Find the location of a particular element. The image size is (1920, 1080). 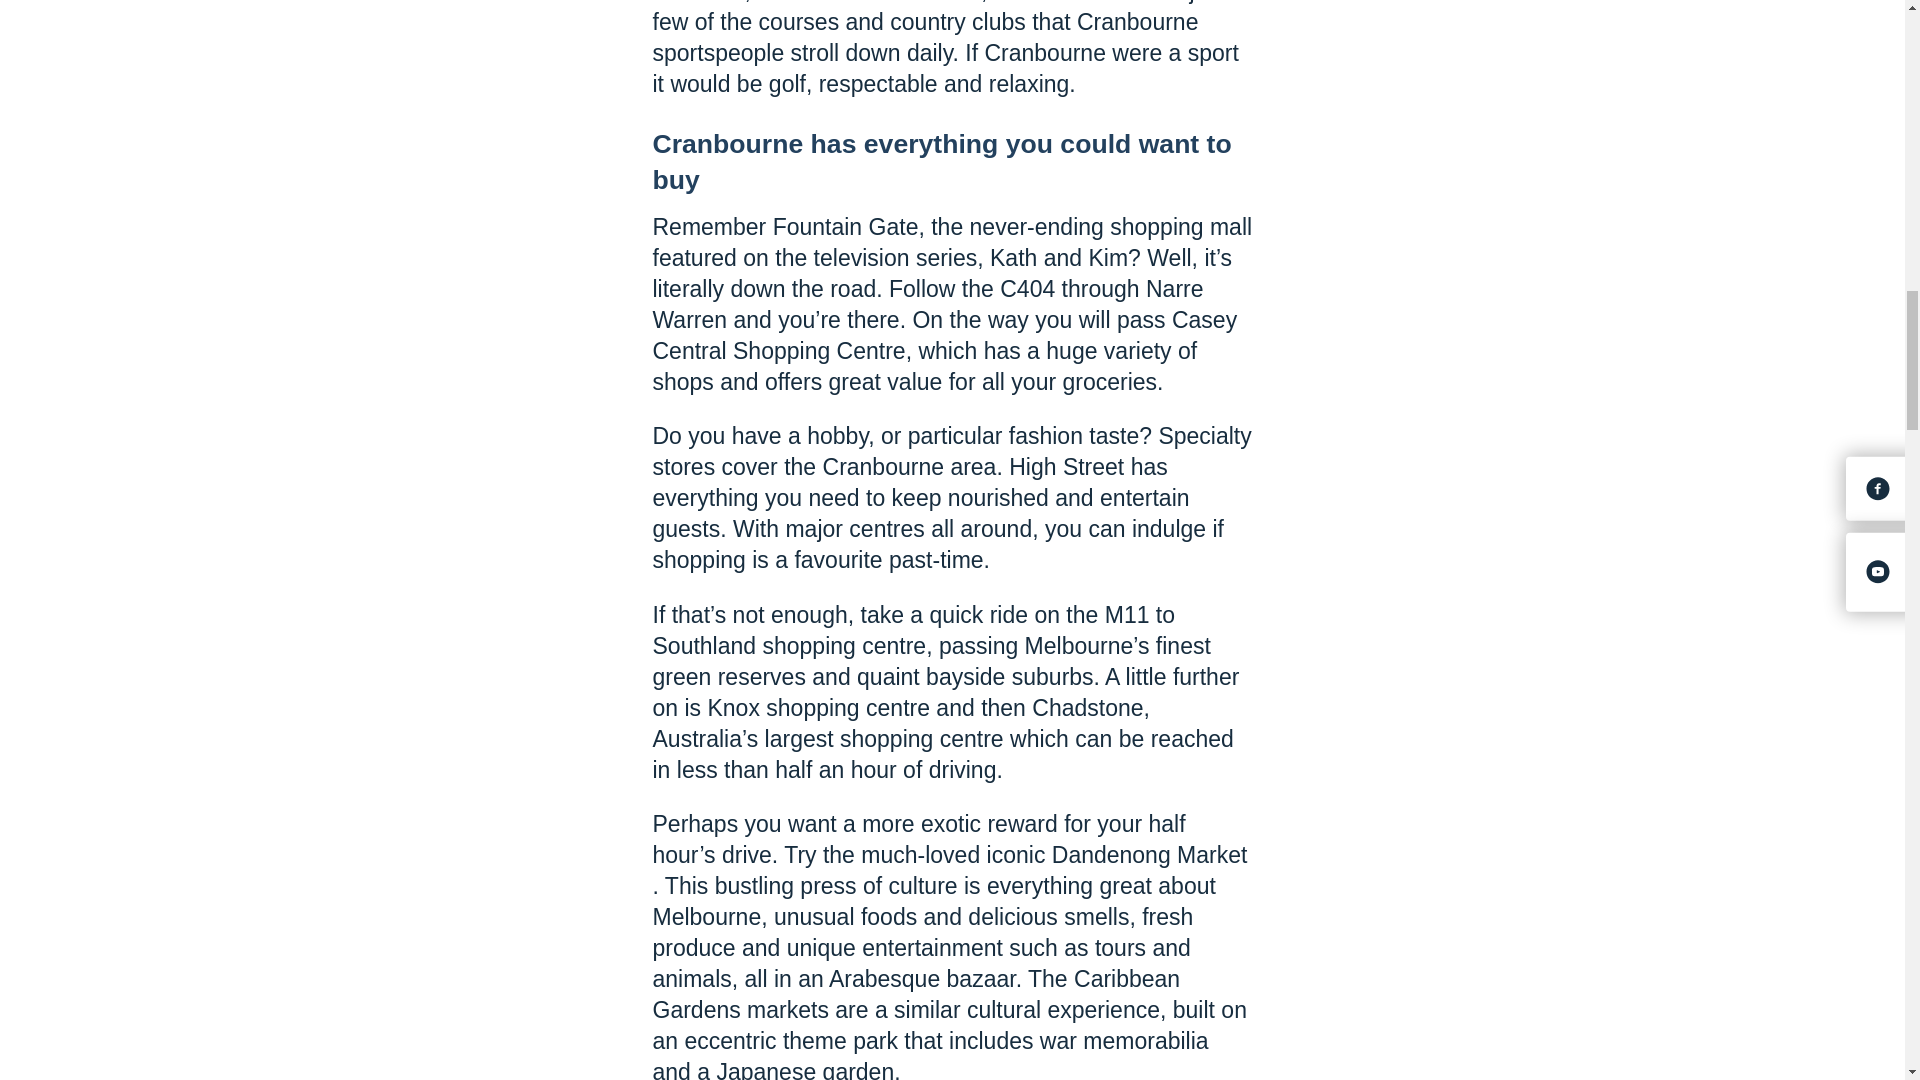

Fountain Gate is located at coordinates (846, 226).